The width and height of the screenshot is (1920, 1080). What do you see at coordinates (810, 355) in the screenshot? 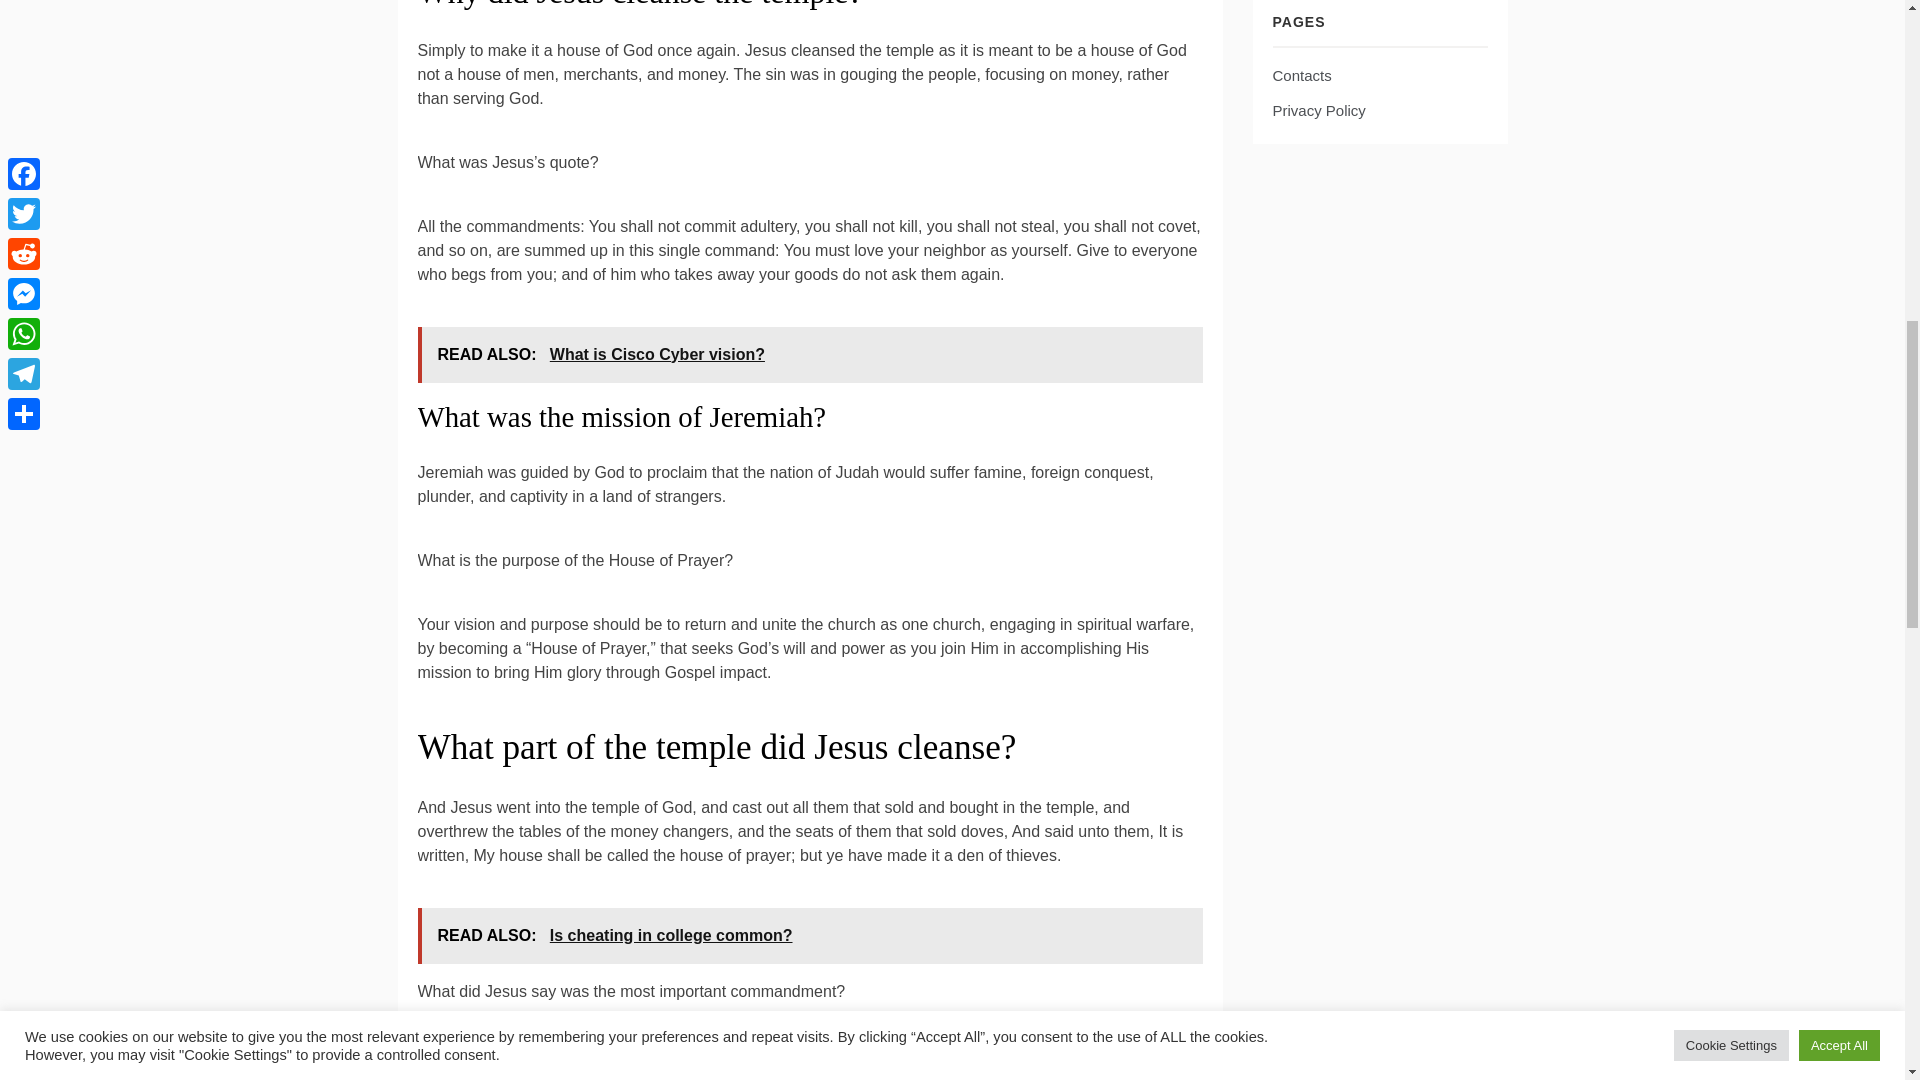
I see `READ ALSO:   What is Cisco Cyber vision?` at bounding box center [810, 355].